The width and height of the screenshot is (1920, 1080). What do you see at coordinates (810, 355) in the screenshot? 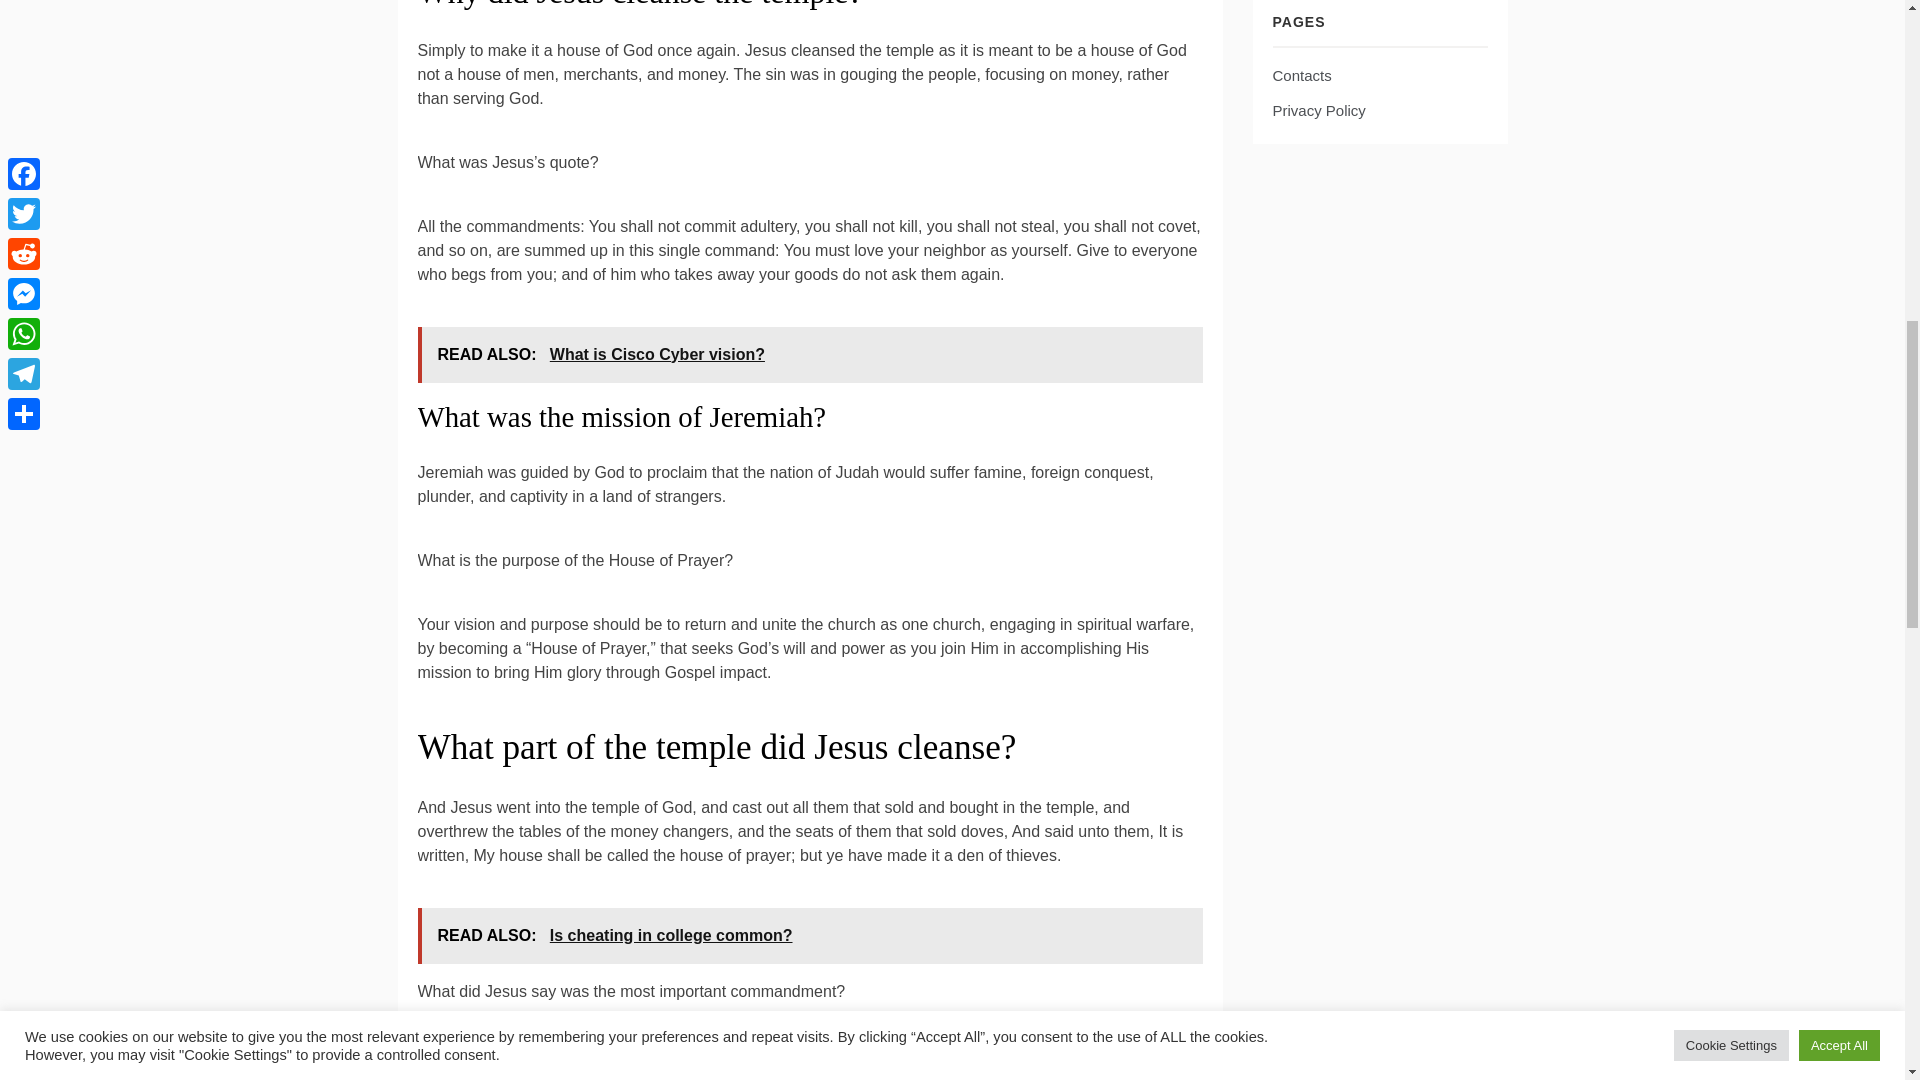
I see `READ ALSO:   What is Cisco Cyber vision?` at bounding box center [810, 355].